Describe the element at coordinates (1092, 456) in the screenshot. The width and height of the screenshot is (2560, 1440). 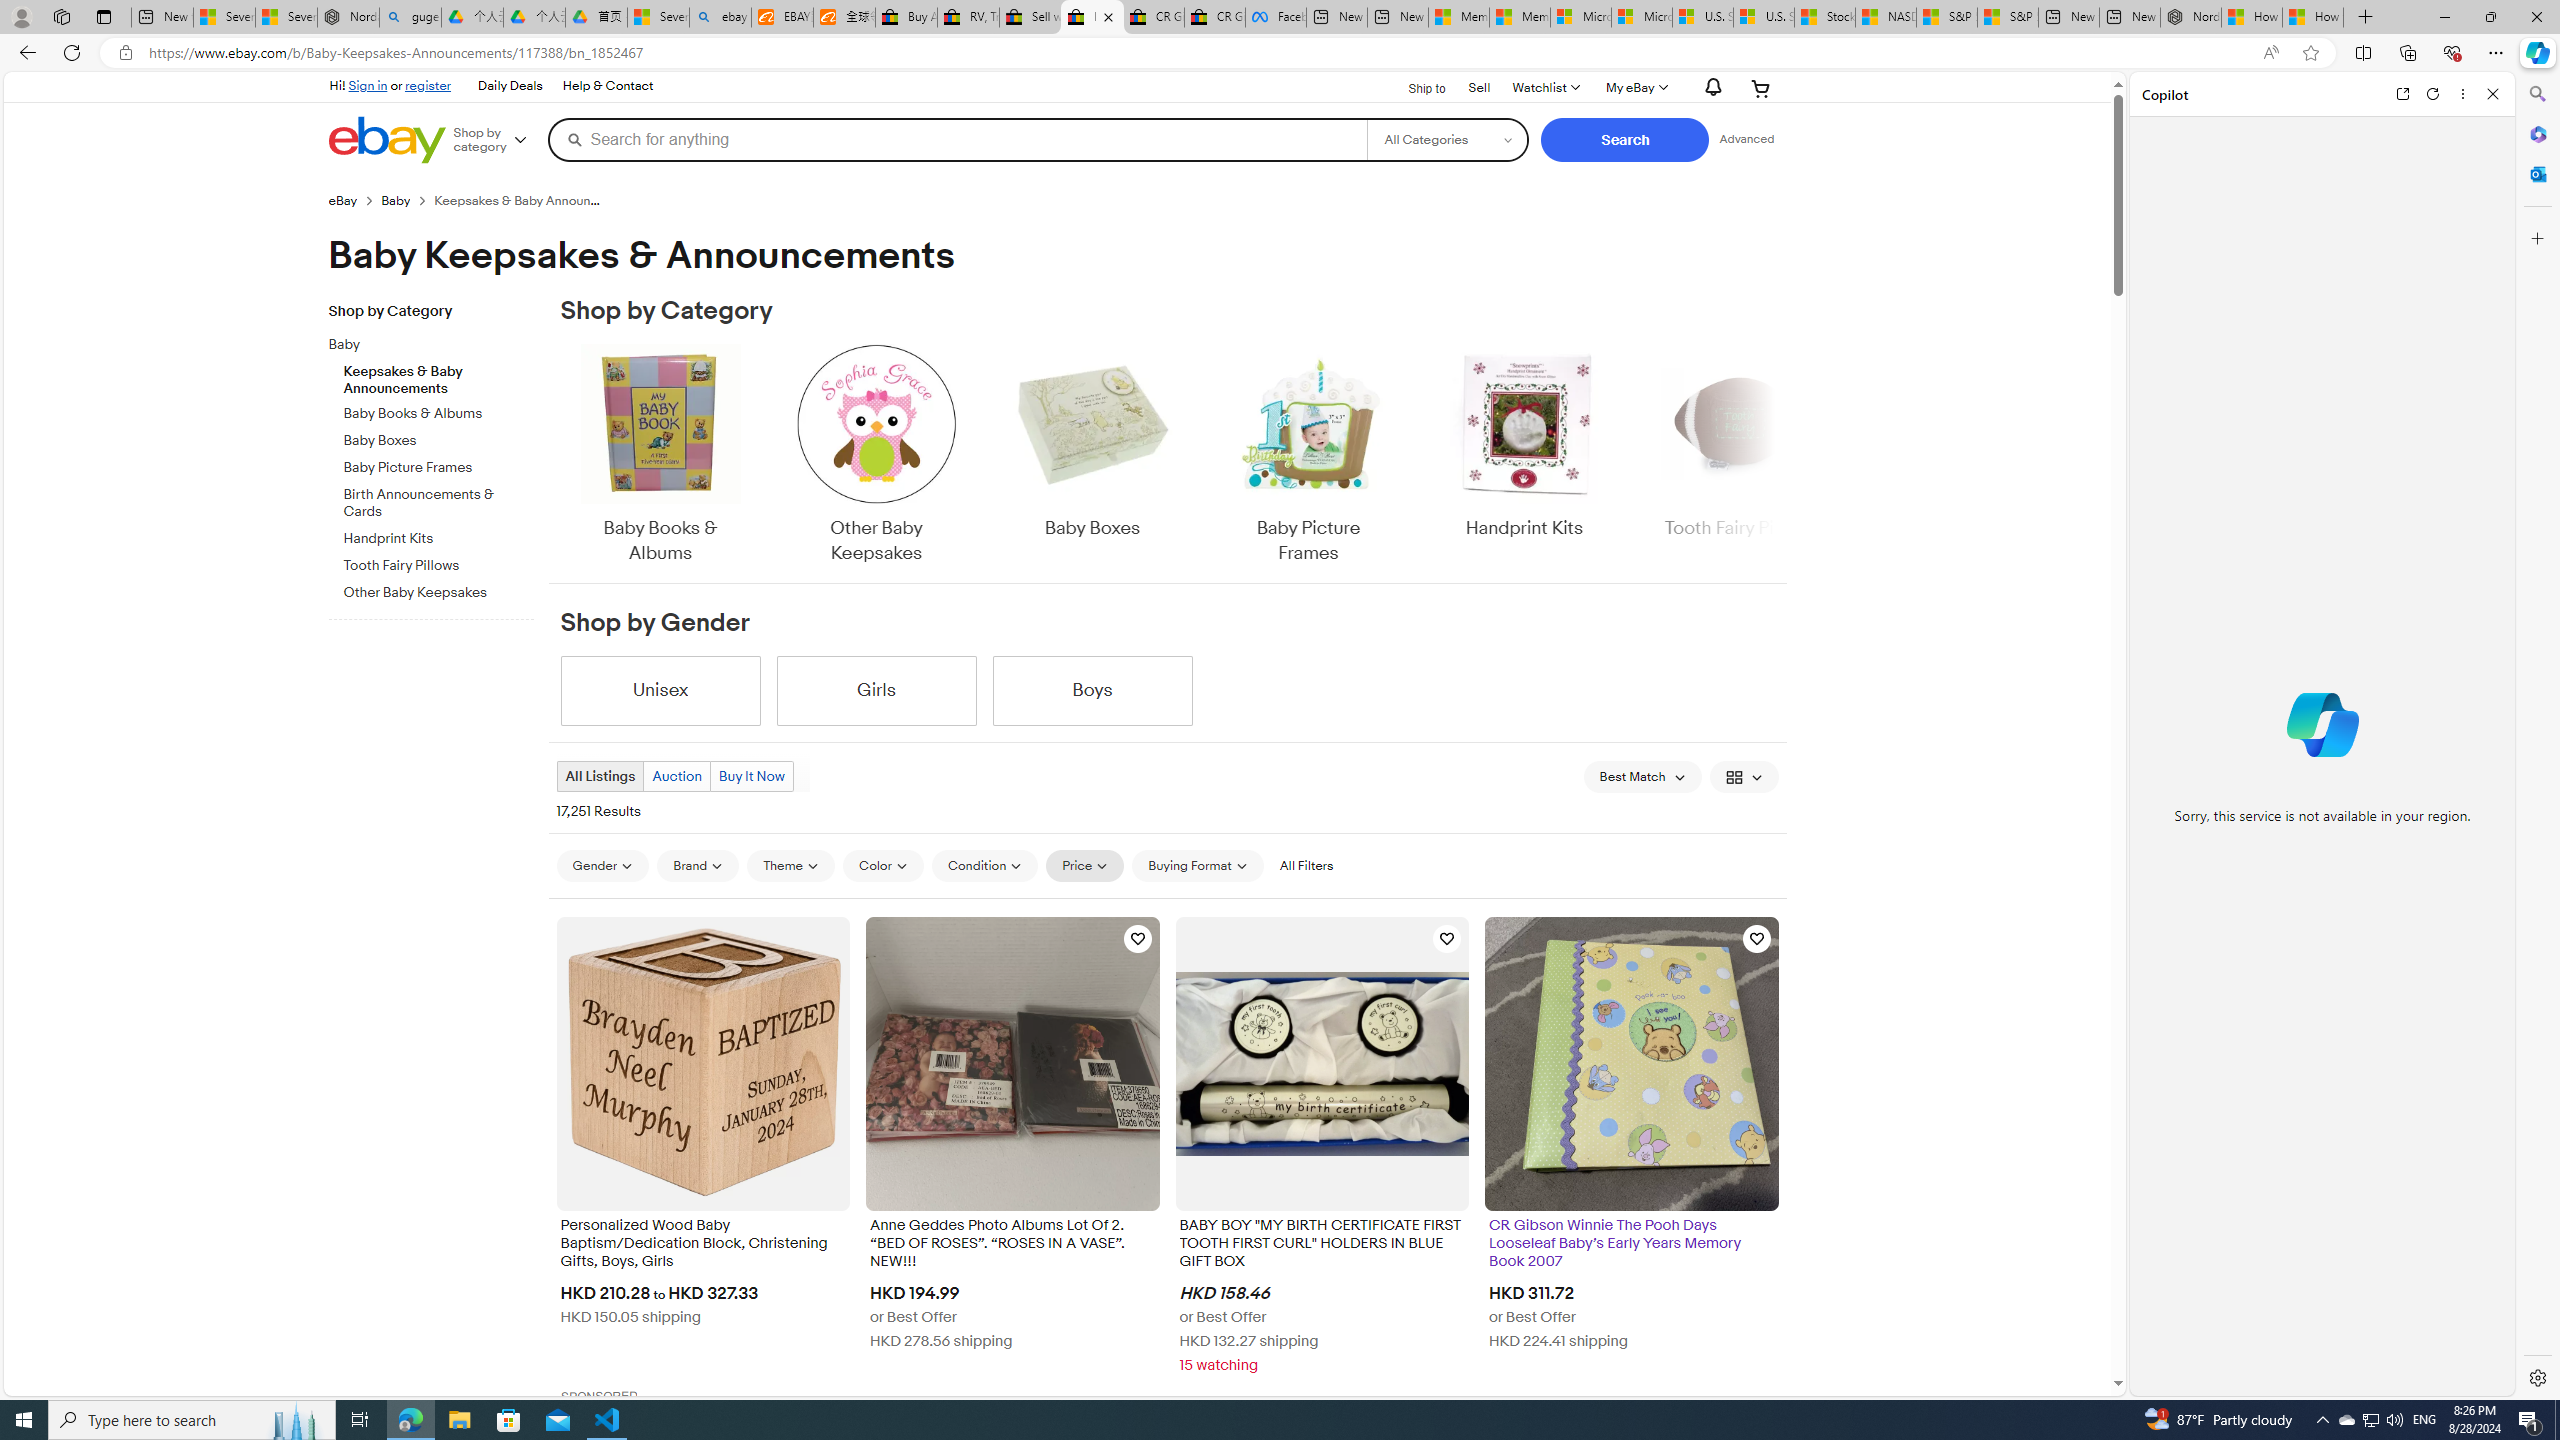
I see `Baby Boxes` at that location.